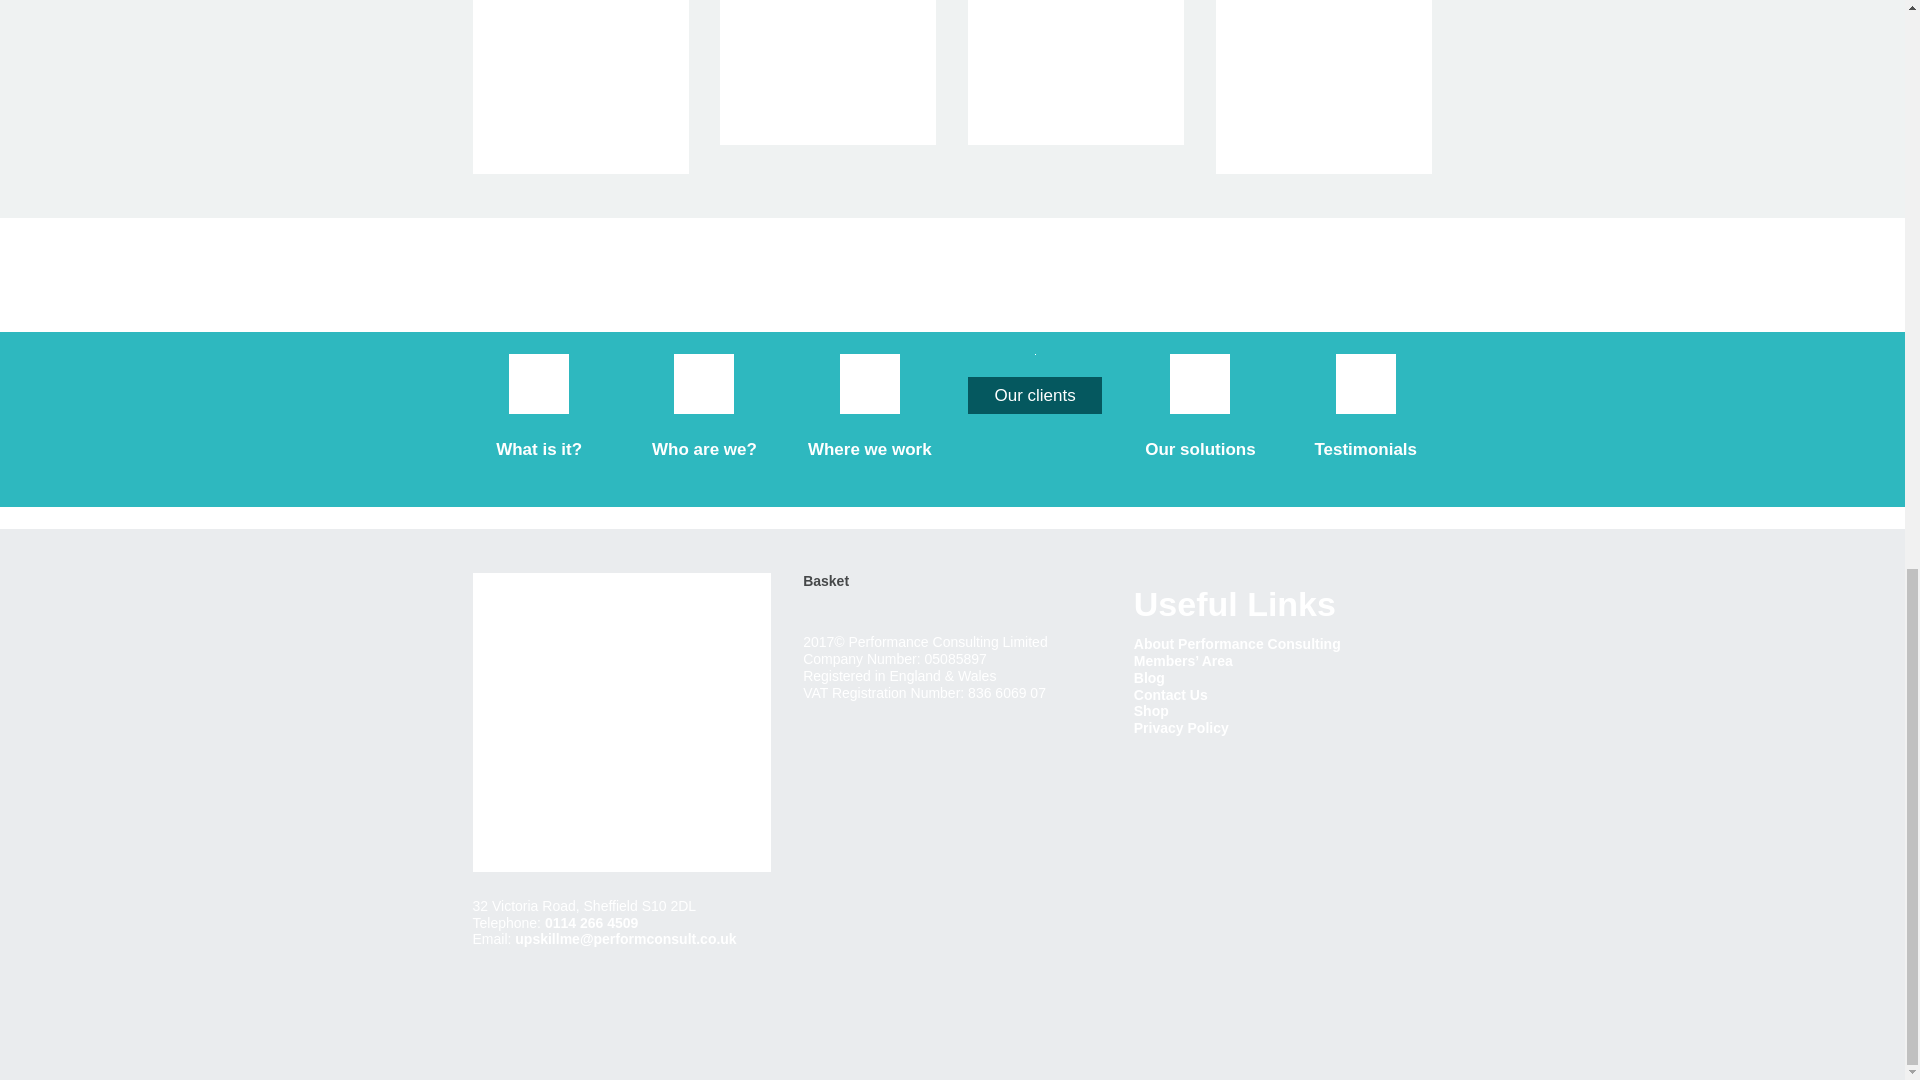 The height and width of the screenshot is (1080, 1920). I want to click on Where we work, so click(870, 449).